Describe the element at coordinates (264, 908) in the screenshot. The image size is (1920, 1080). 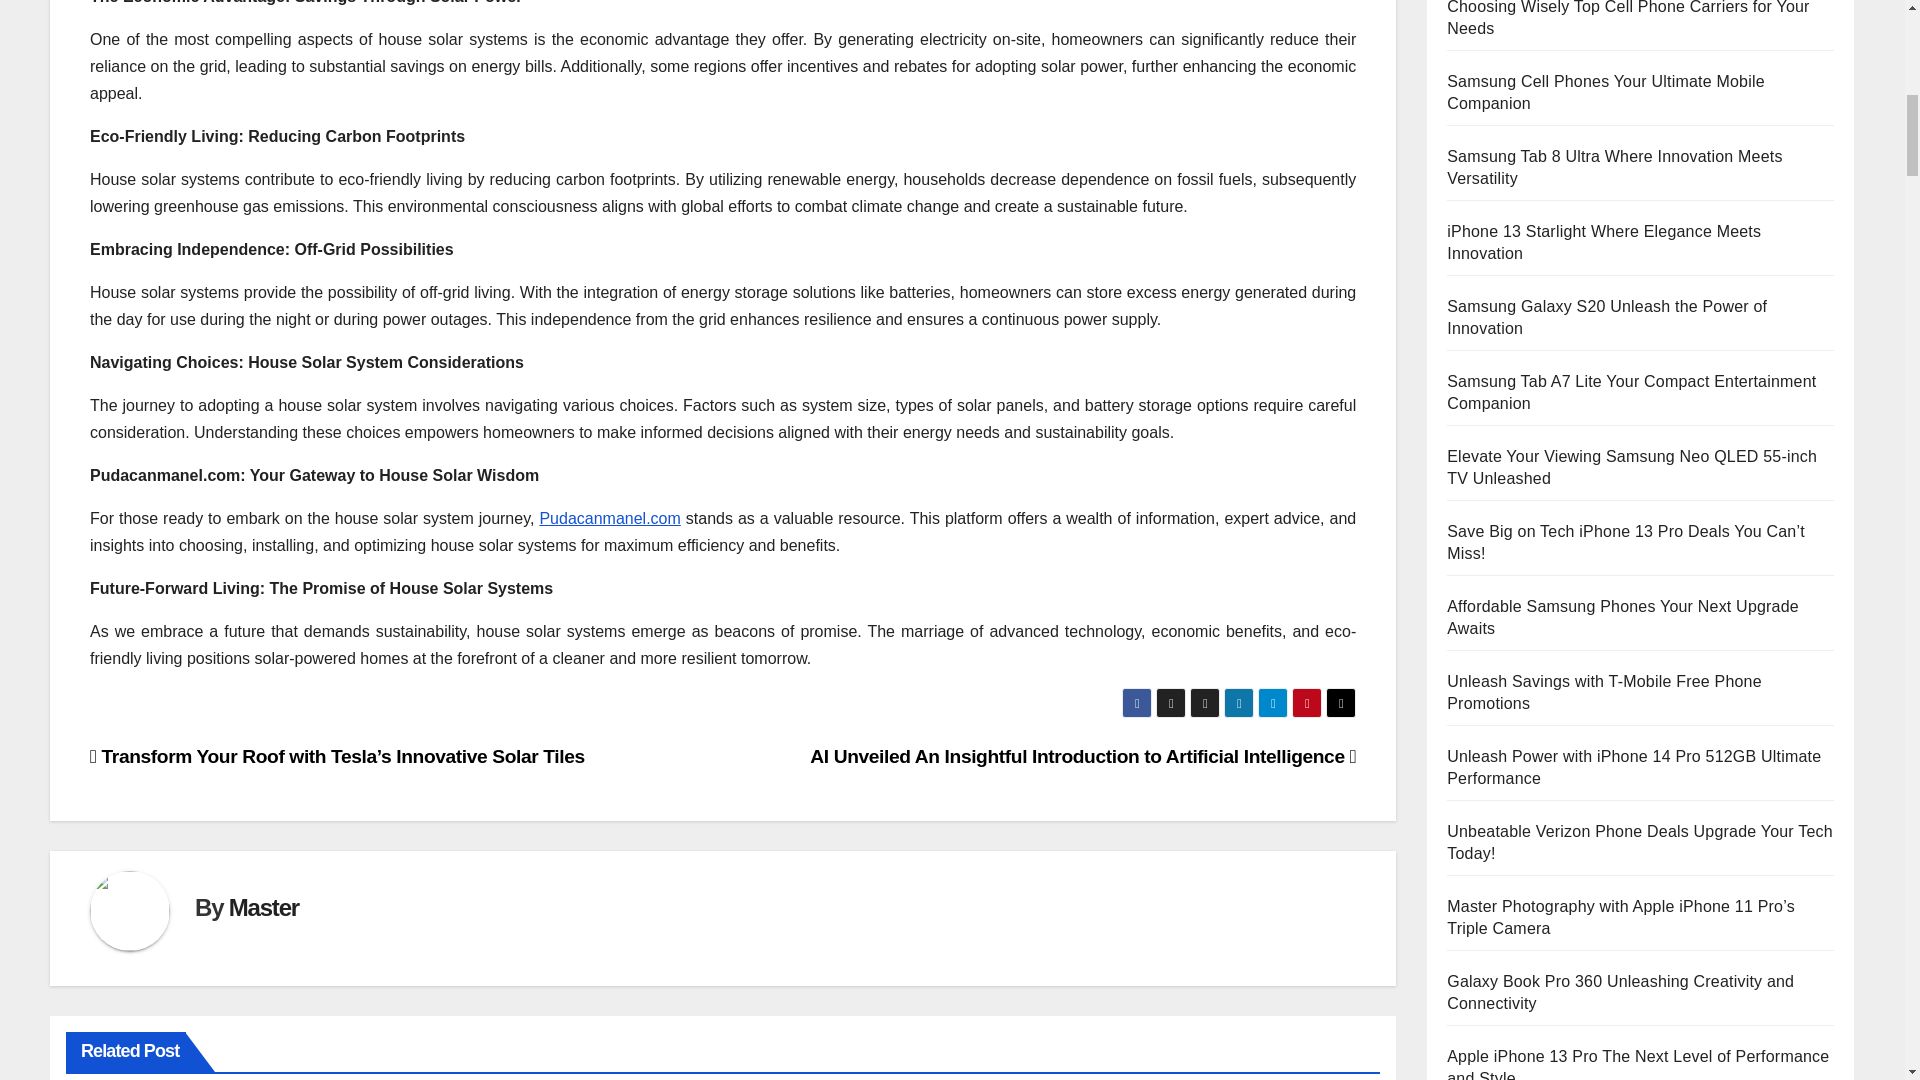
I see `Master` at that location.